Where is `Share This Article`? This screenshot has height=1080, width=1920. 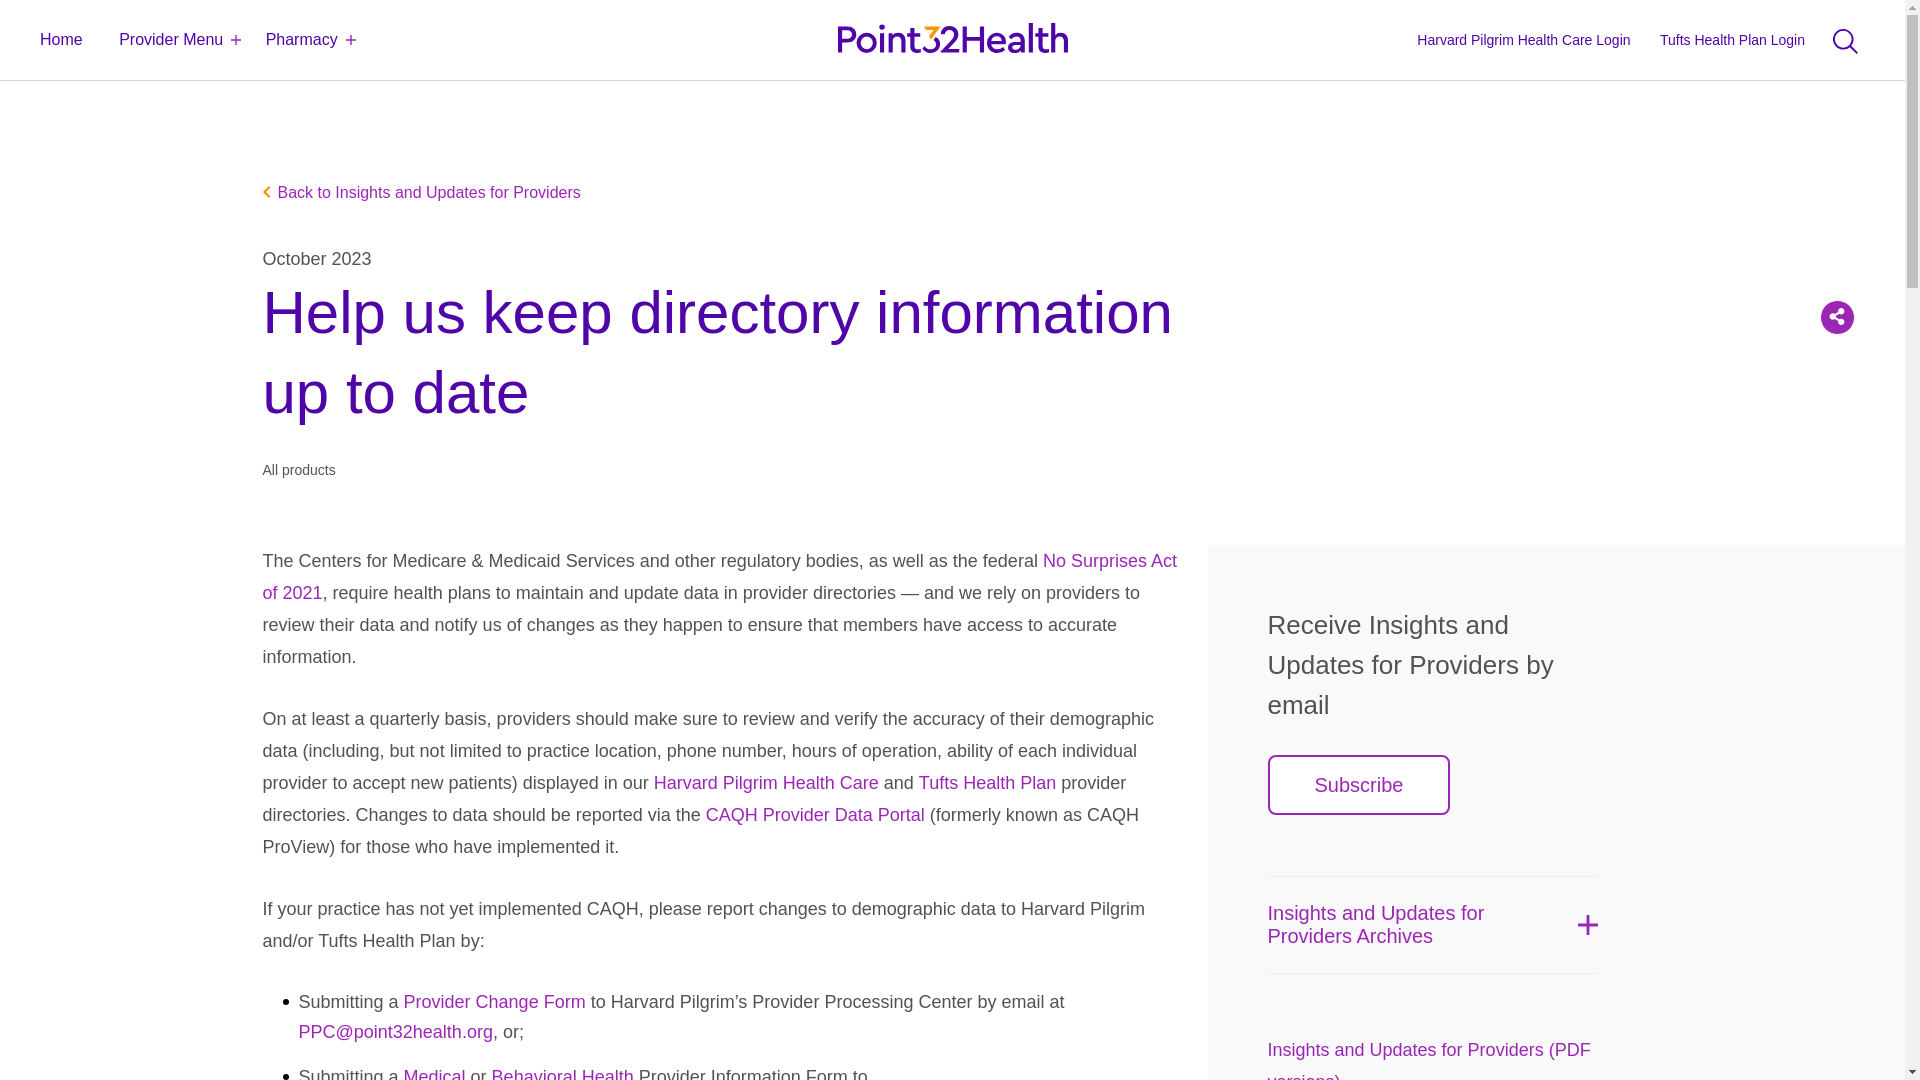 Share This Article is located at coordinates (1837, 317).